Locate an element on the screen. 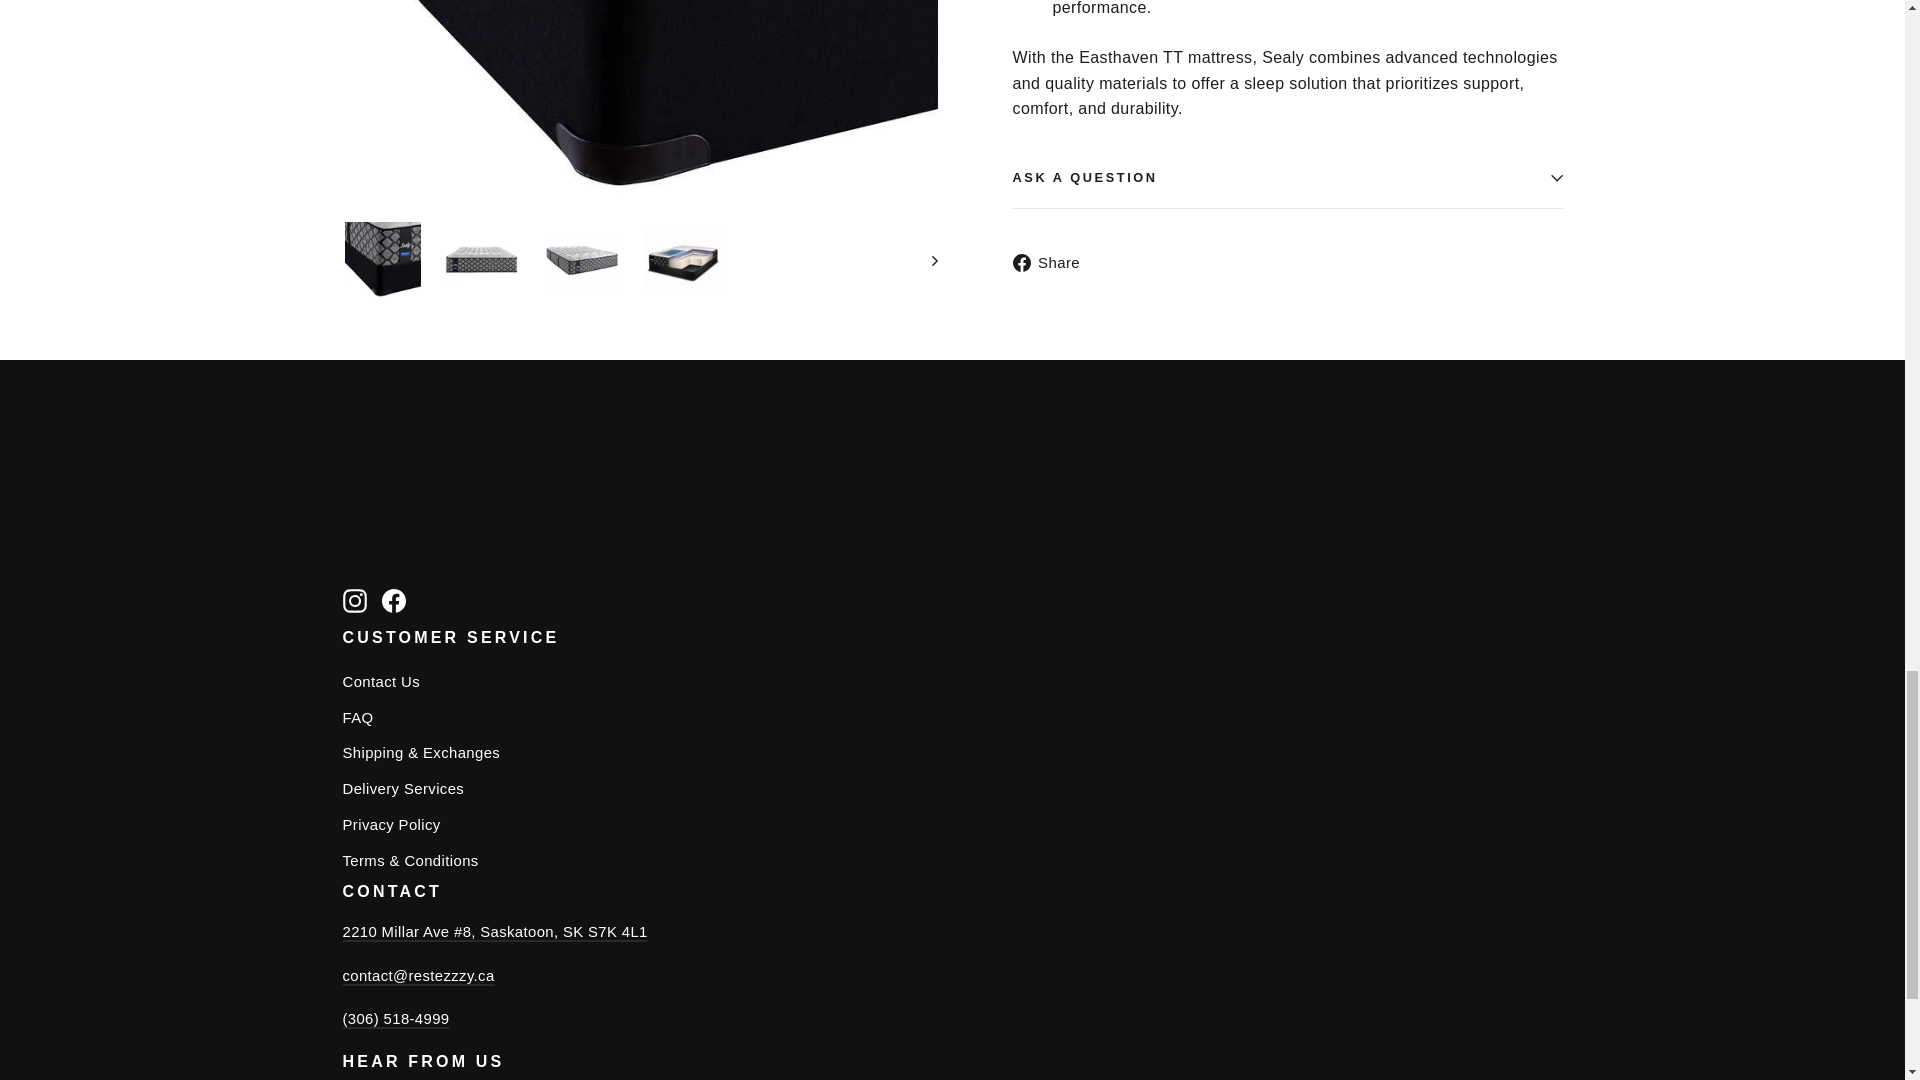 This screenshot has height=1080, width=1920. instagram is located at coordinates (354, 600).